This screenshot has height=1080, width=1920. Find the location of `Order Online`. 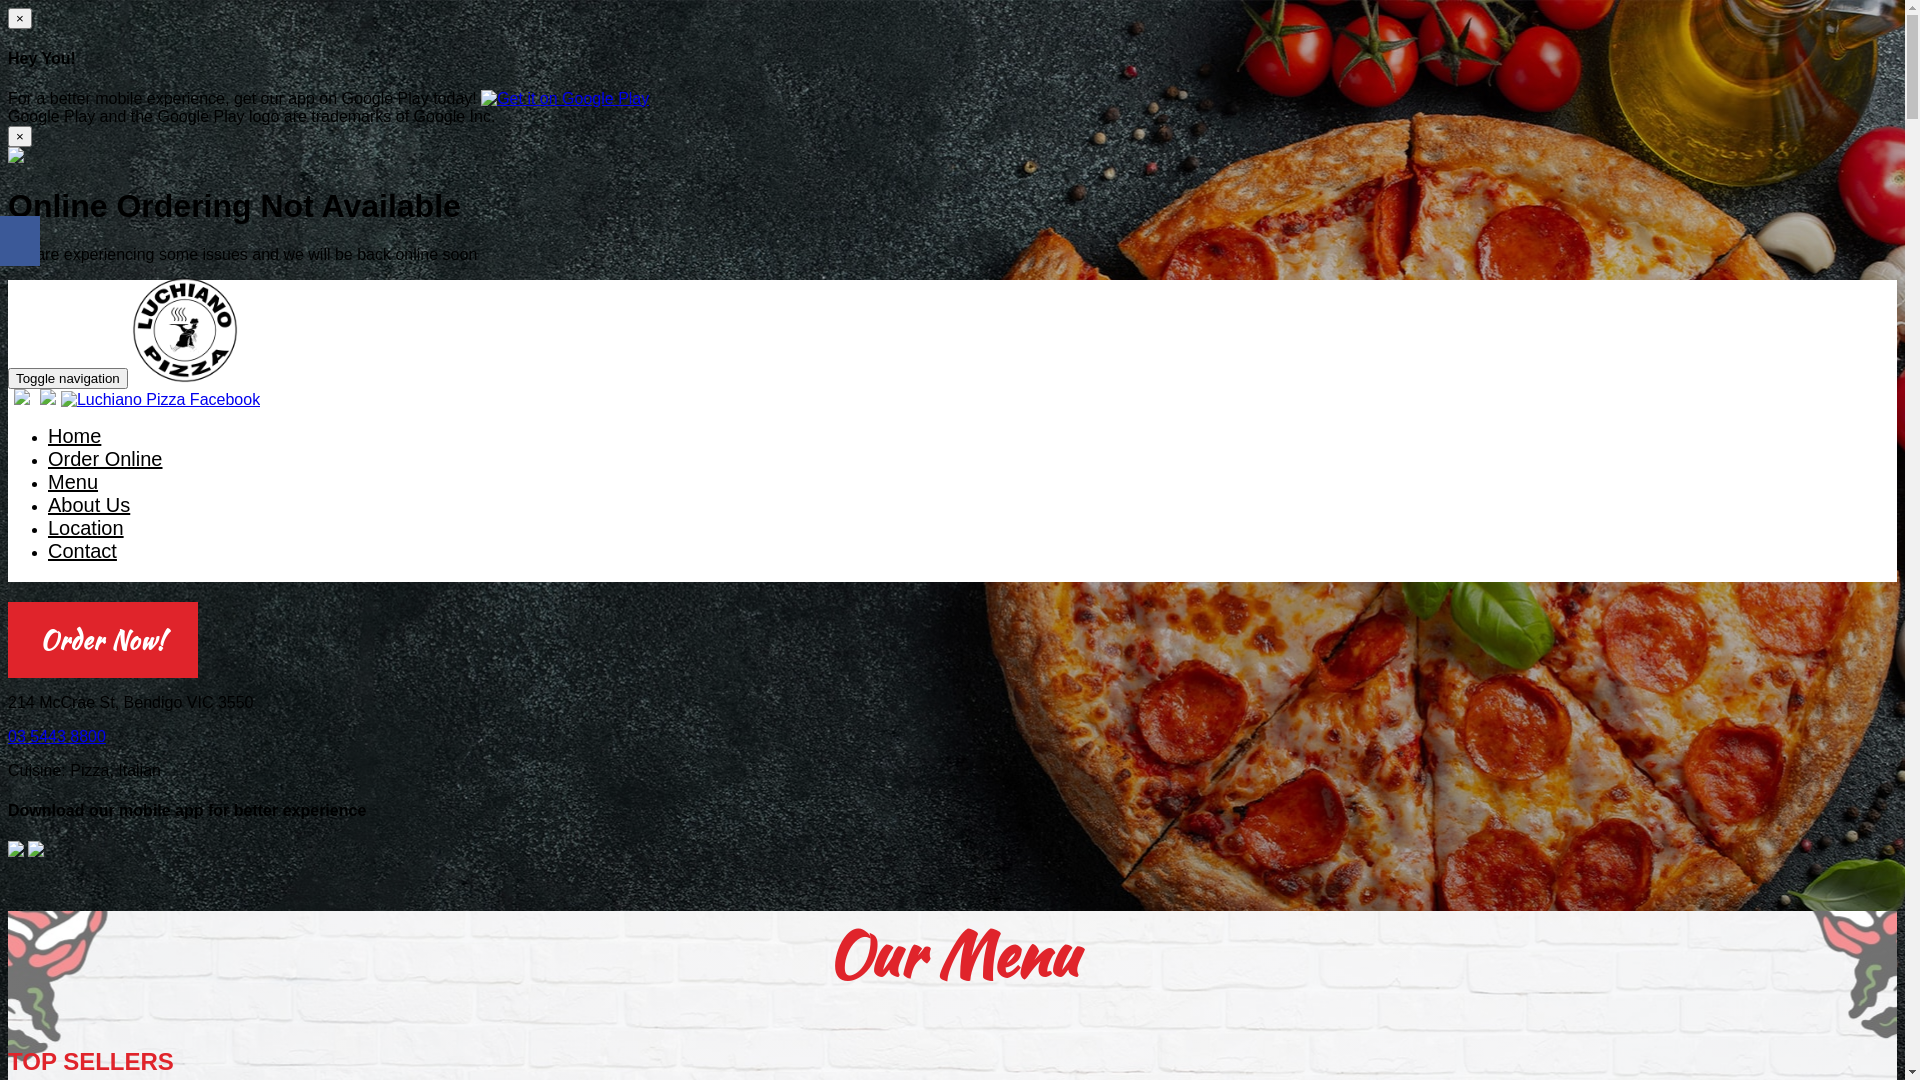

Order Online is located at coordinates (106, 460).